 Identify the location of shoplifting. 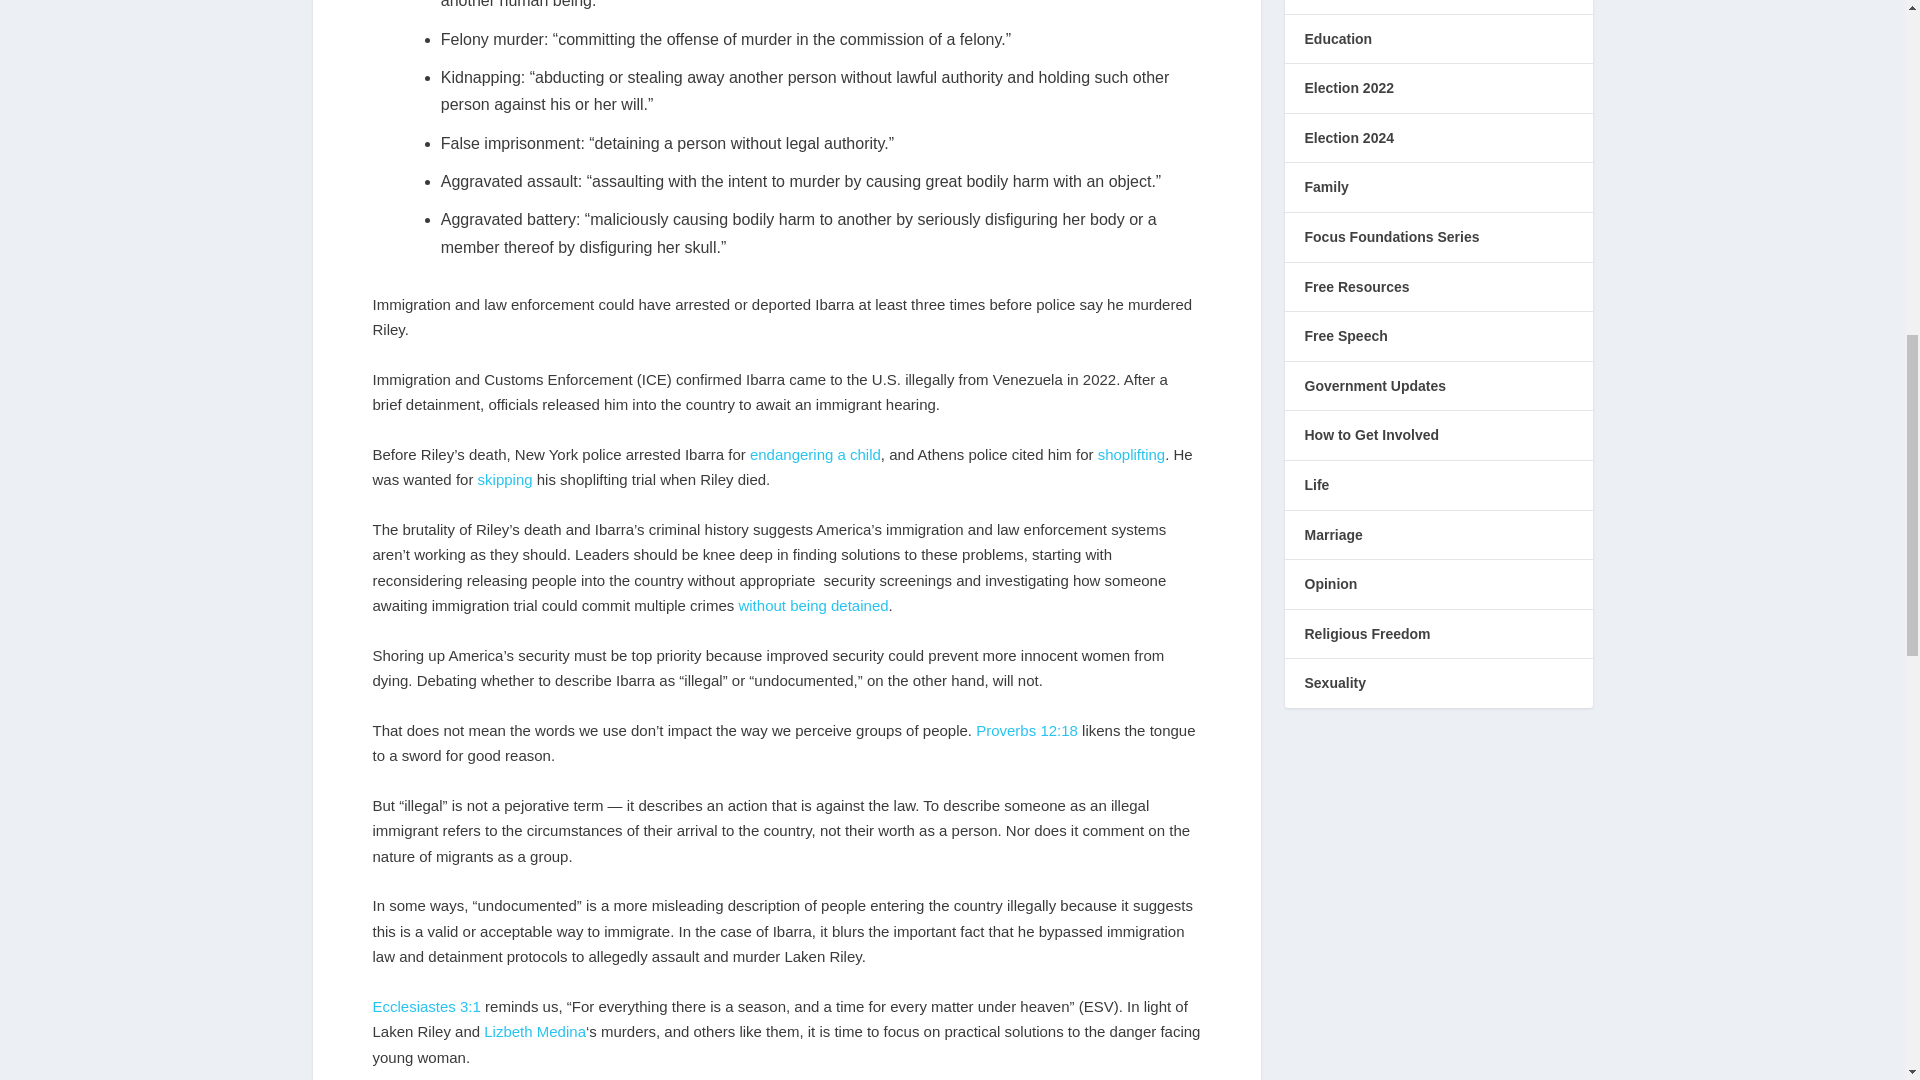
(1132, 454).